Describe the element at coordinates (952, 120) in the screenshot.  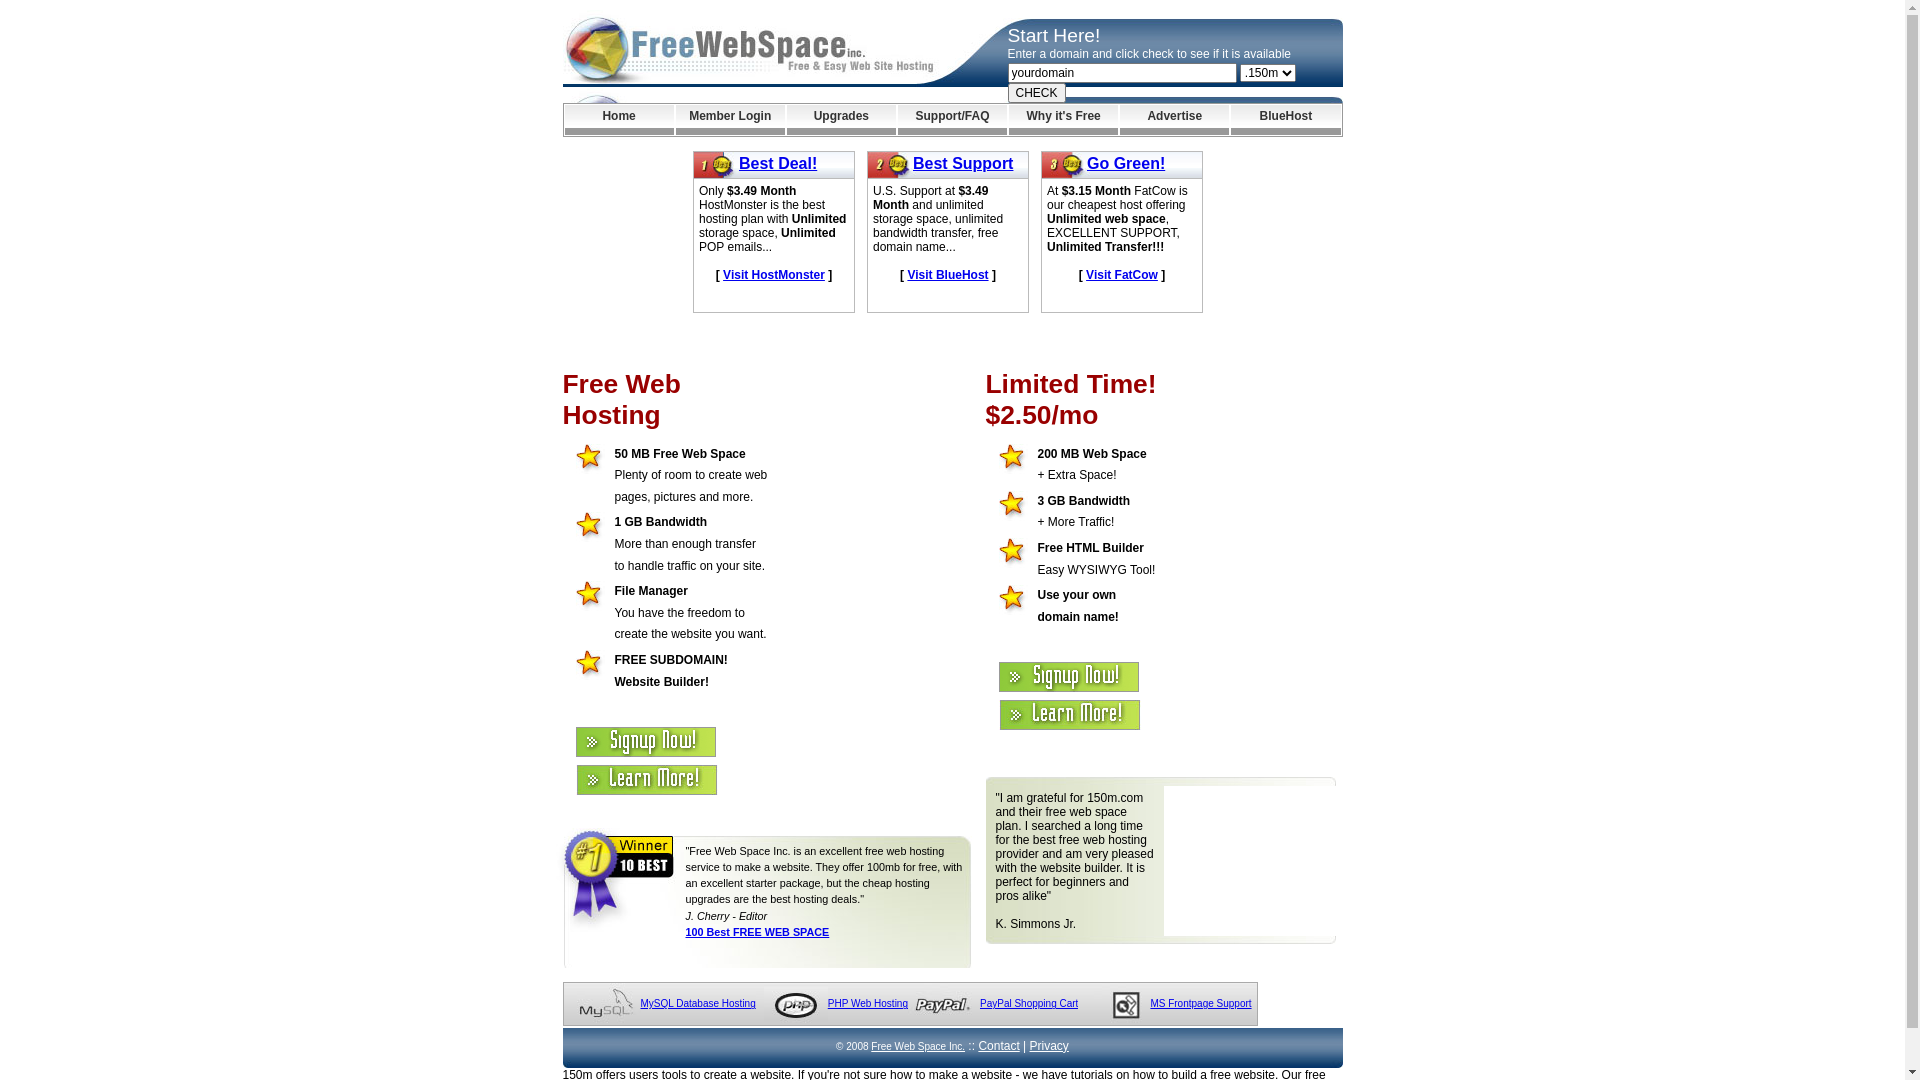
I see `Support/FAQ` at that location.